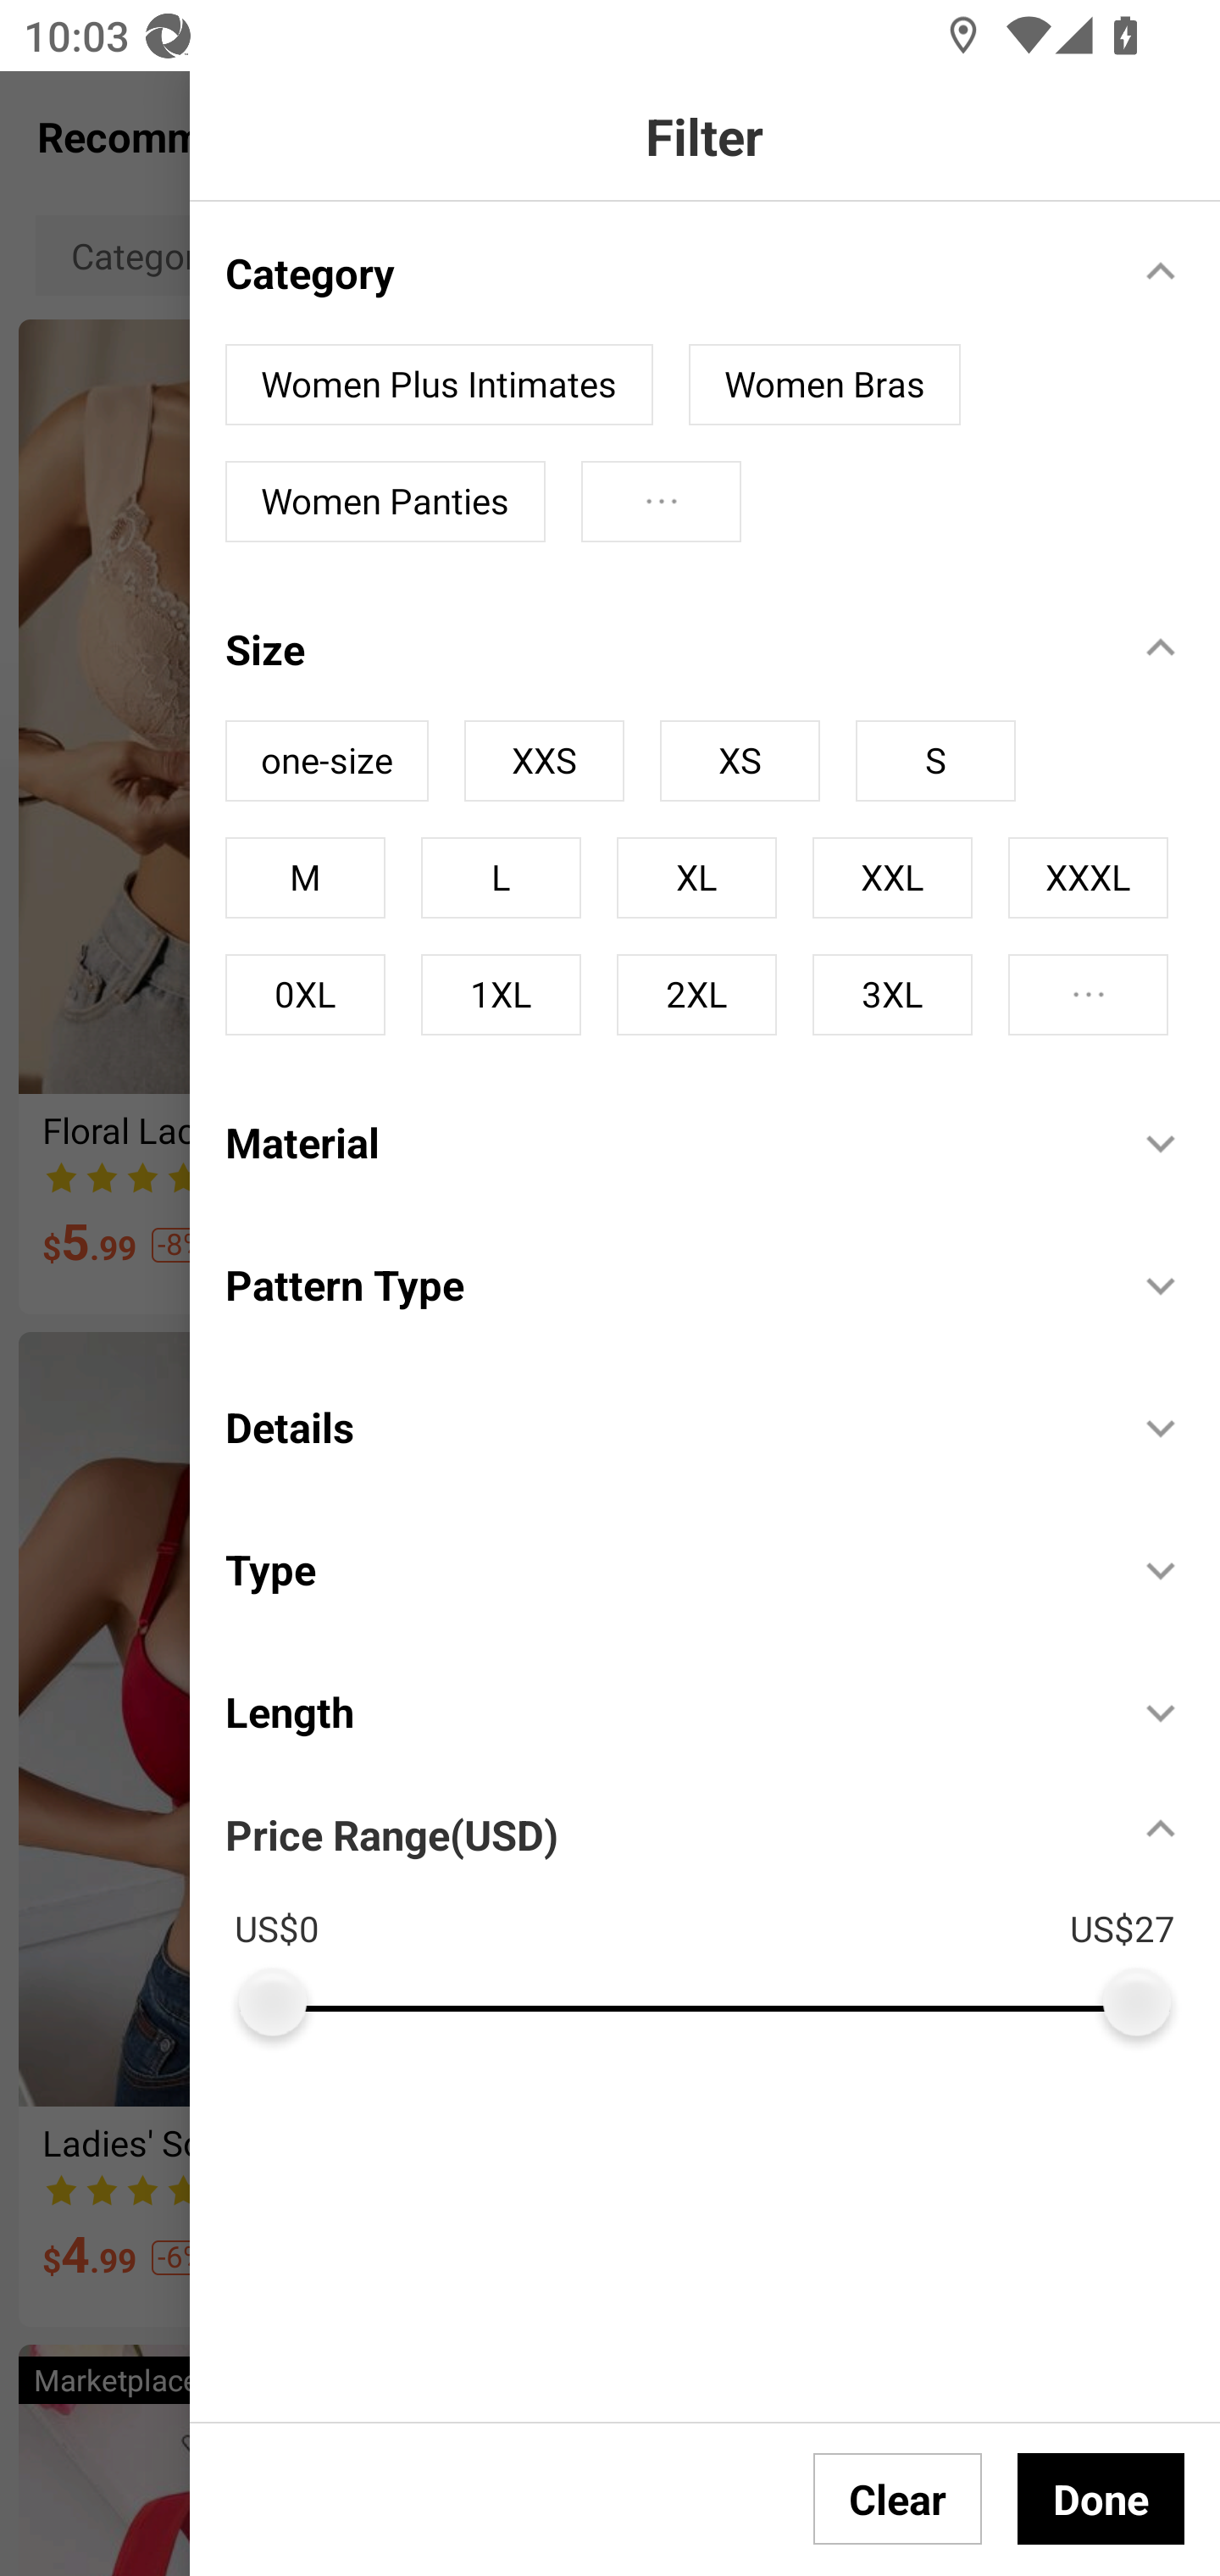 Image resolution: width=1220 pixels, height=2576 pixels. What do you see at coordinates (663, 1142) in the screenshot?
I see `Material` at bounding box center [663, 1142].